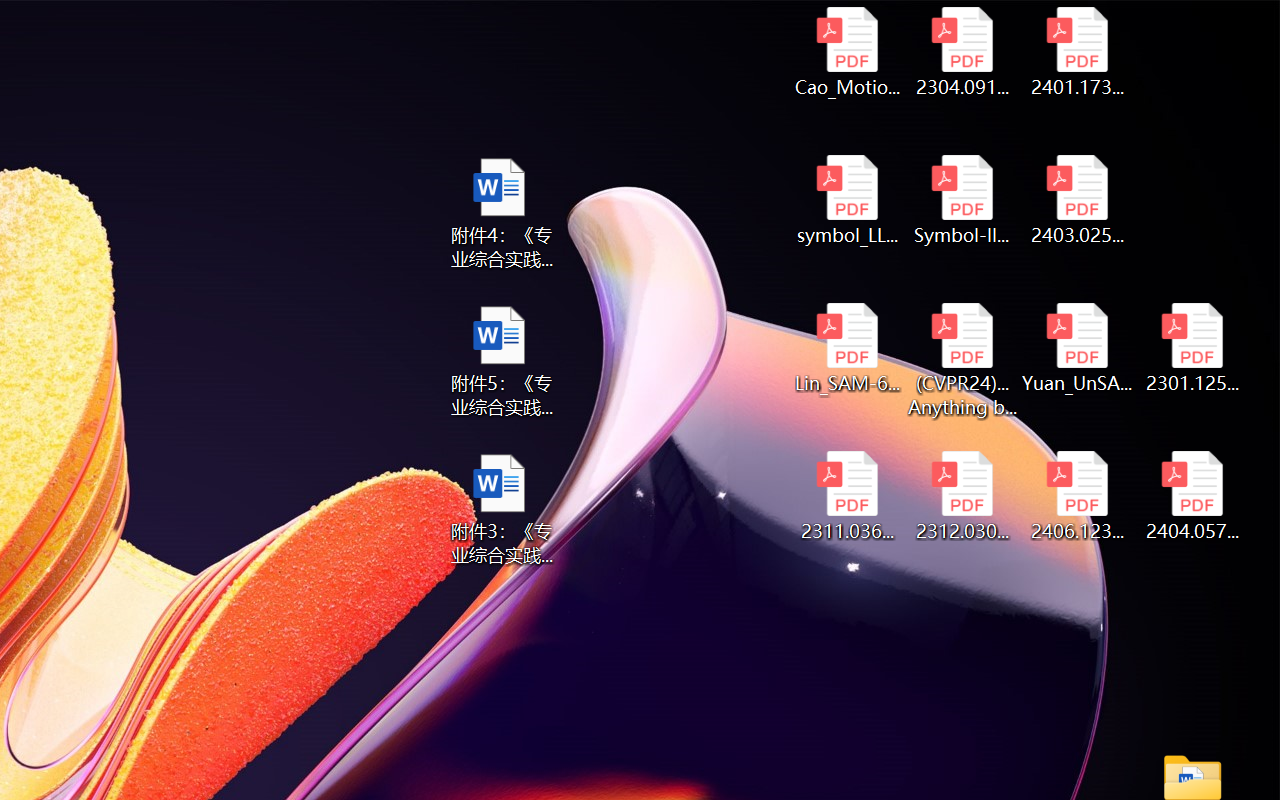  What do you see at coordinates (962, 360) in the screenshot?
I see `(CVPR24)Matching Anything by Segmenting Anything.pdf` at bounding box center [962, 360].